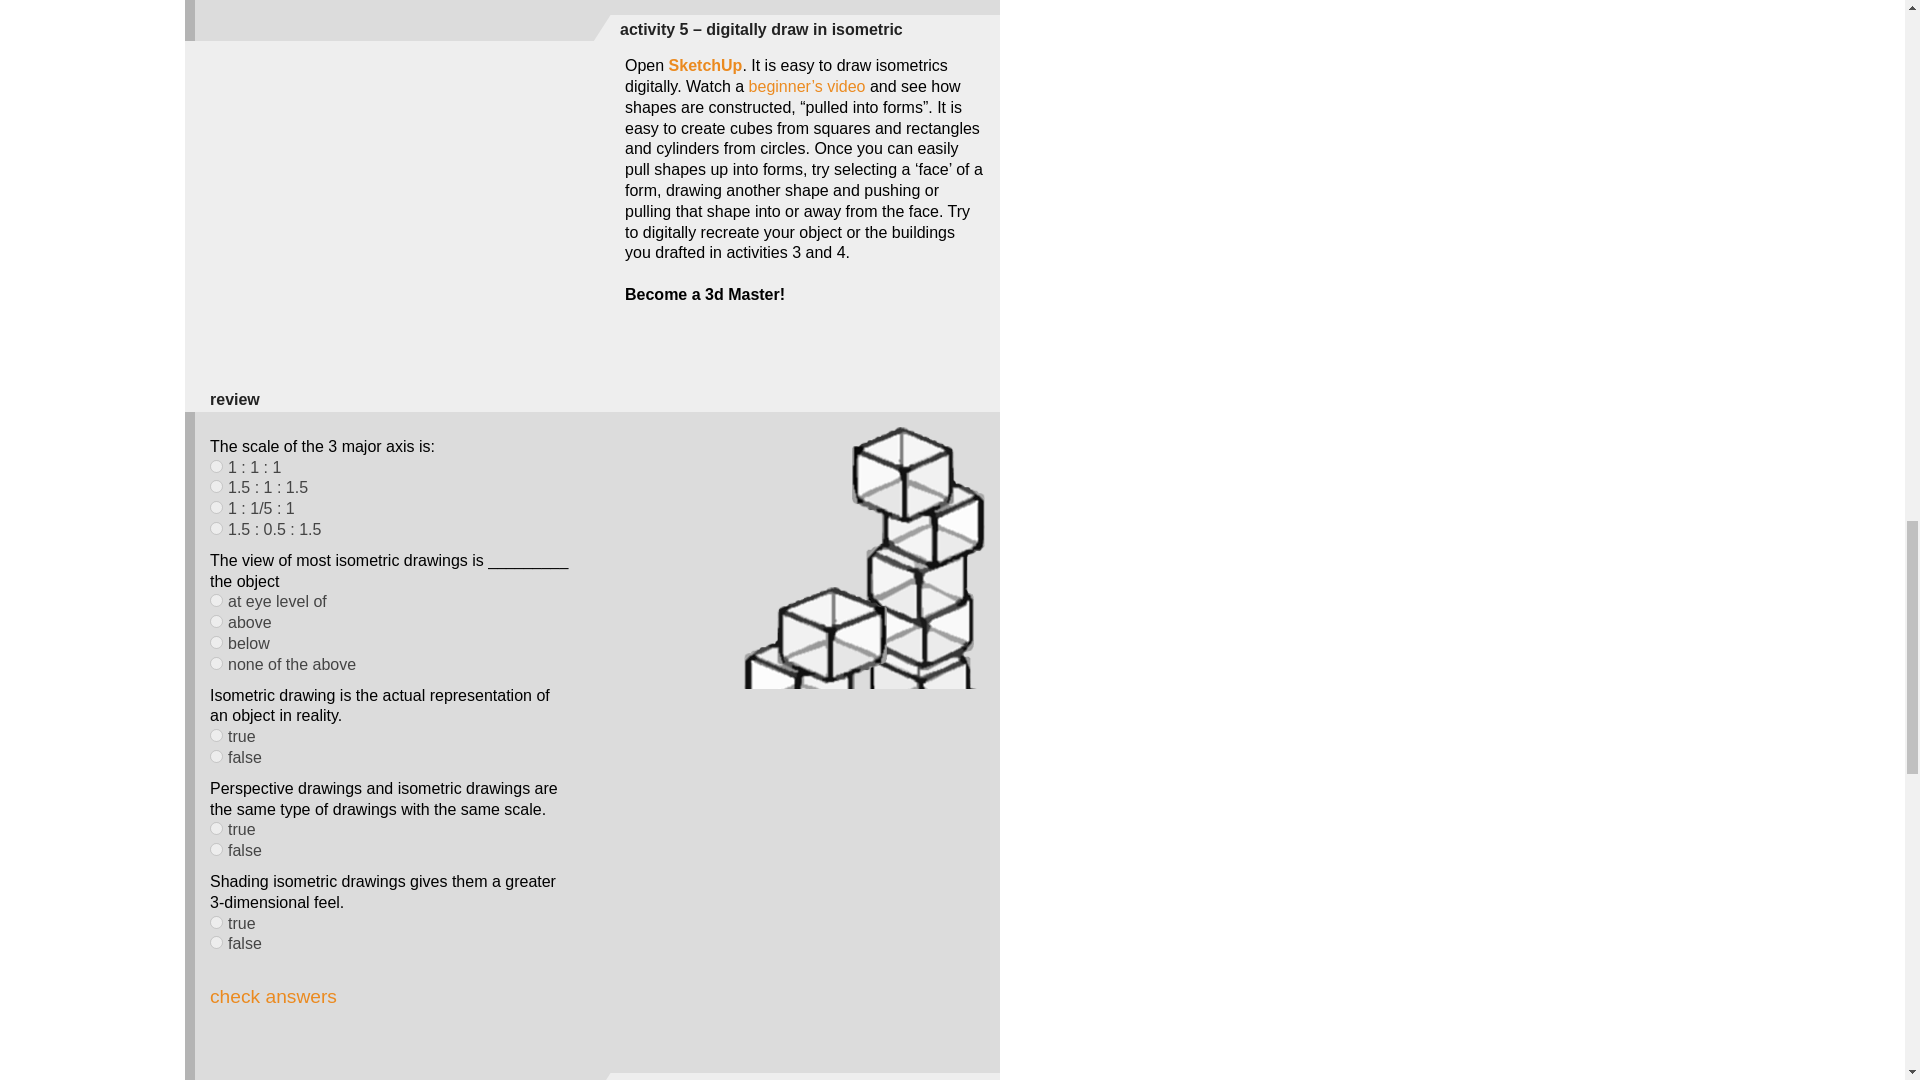 The width and height of the screenshot is (1920, 1080). What do you see at coordinates (216, 486) in the screenshot?
I see `609` at bounding box center [216, 486].